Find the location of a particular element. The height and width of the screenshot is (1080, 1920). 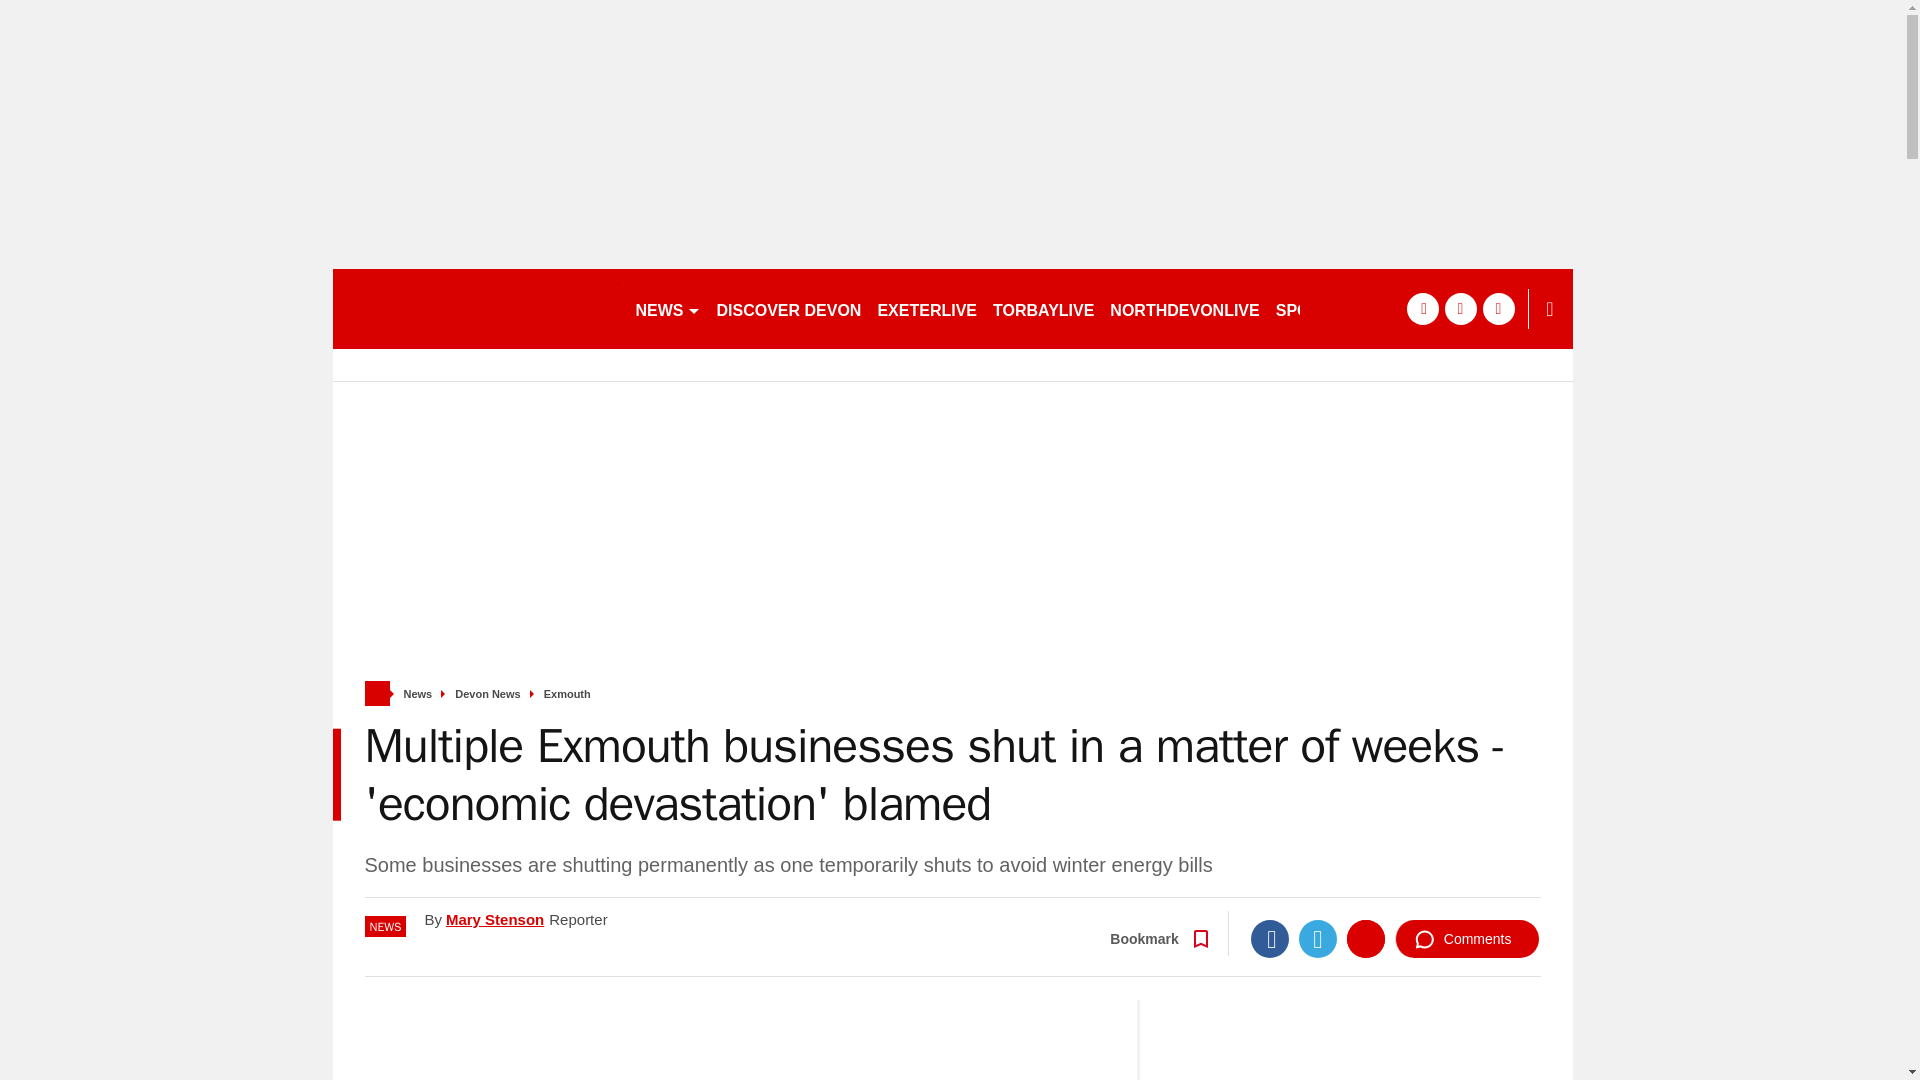

Facebook is located at coordinates (1270, 938).